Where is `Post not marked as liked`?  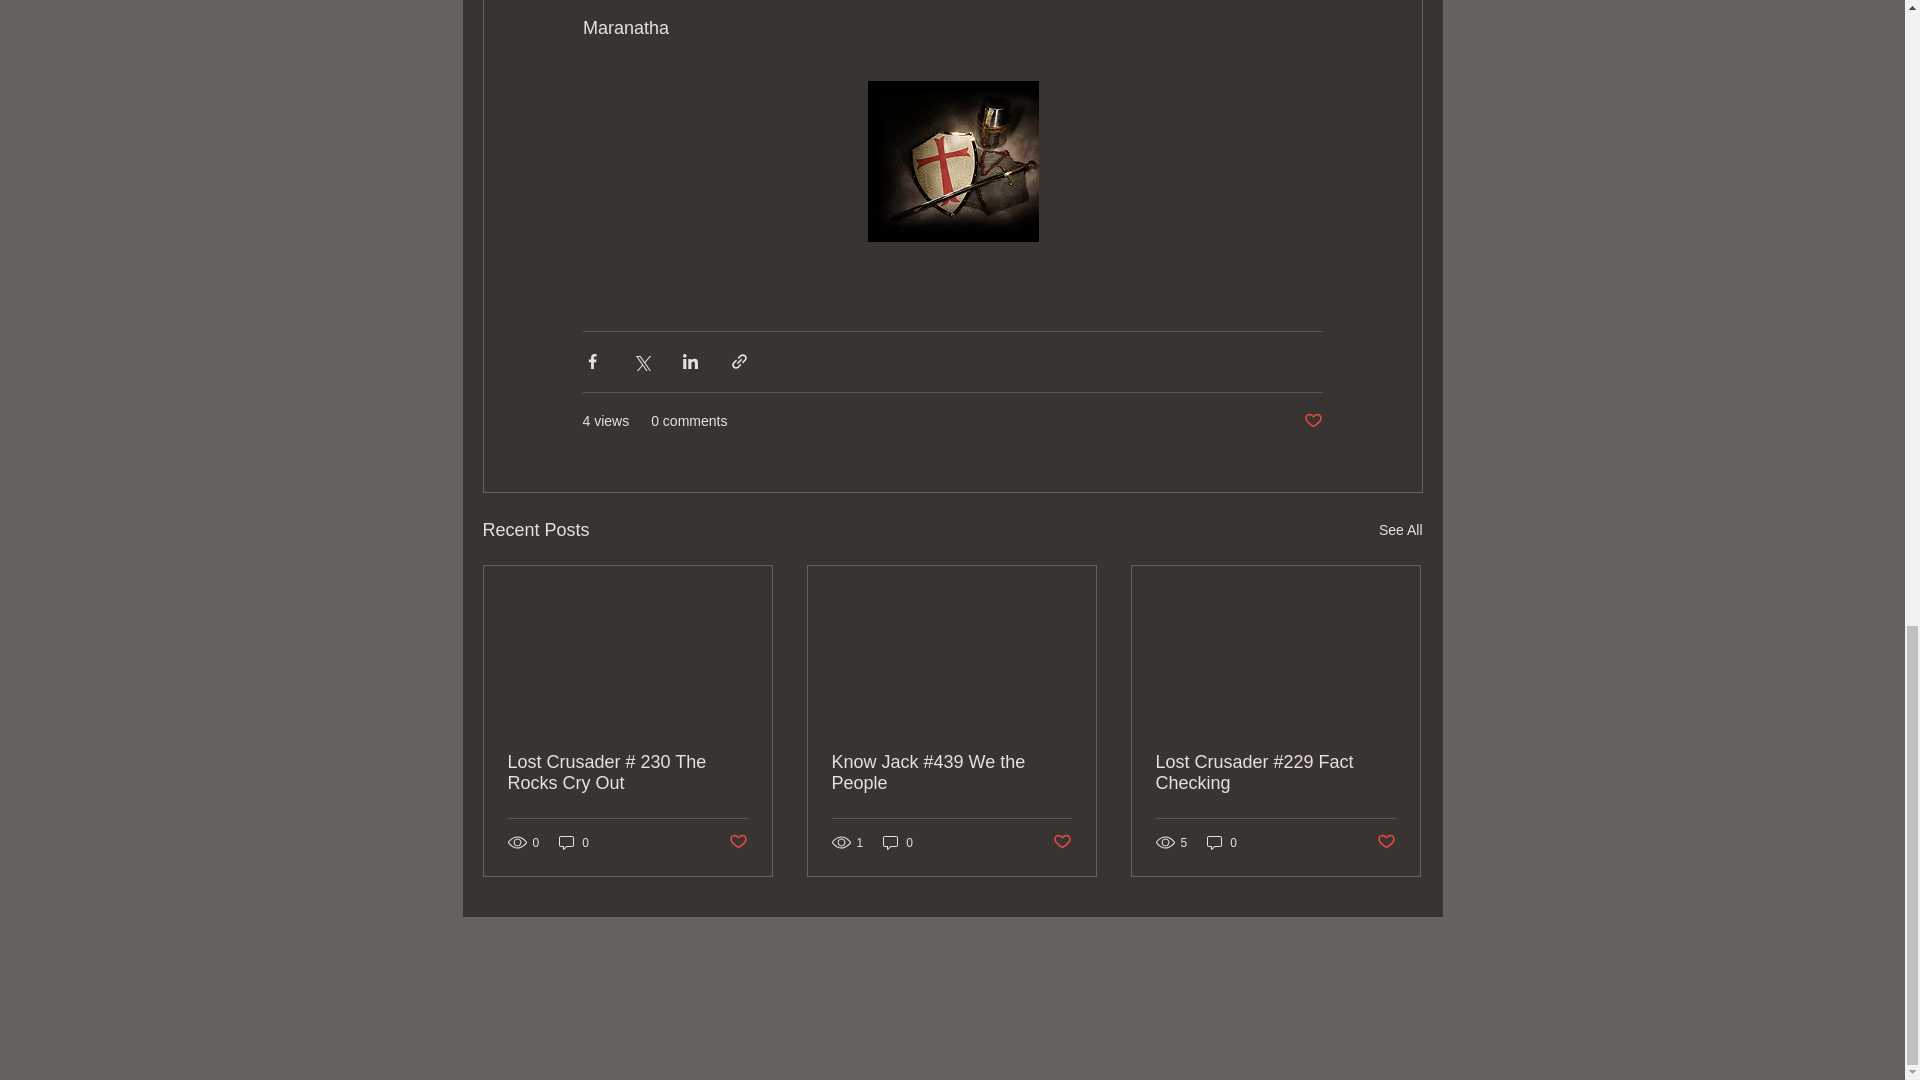 Post not marked as liked is located at coordinates (1312, 420).